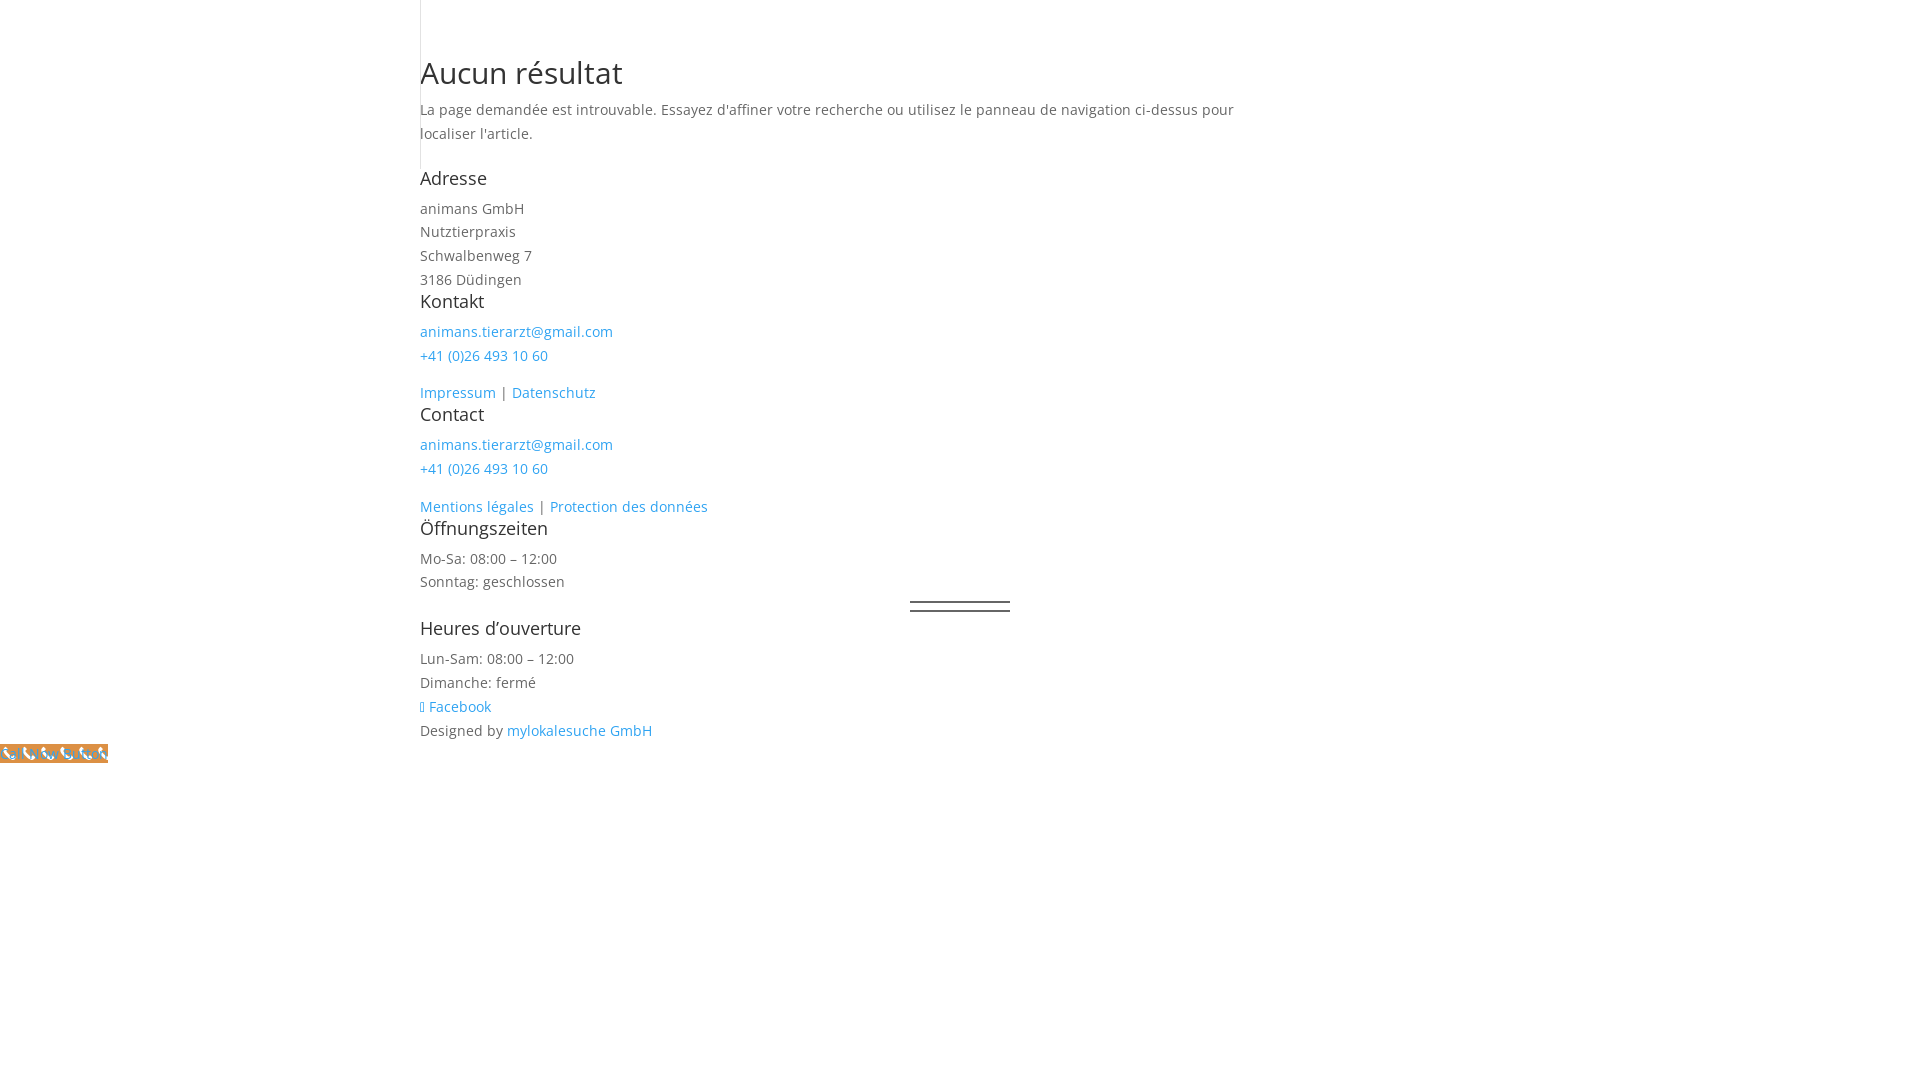 The image size is (1920, 1080). I want to click on +41 (0)26 493 10 60, so click(484, 356).